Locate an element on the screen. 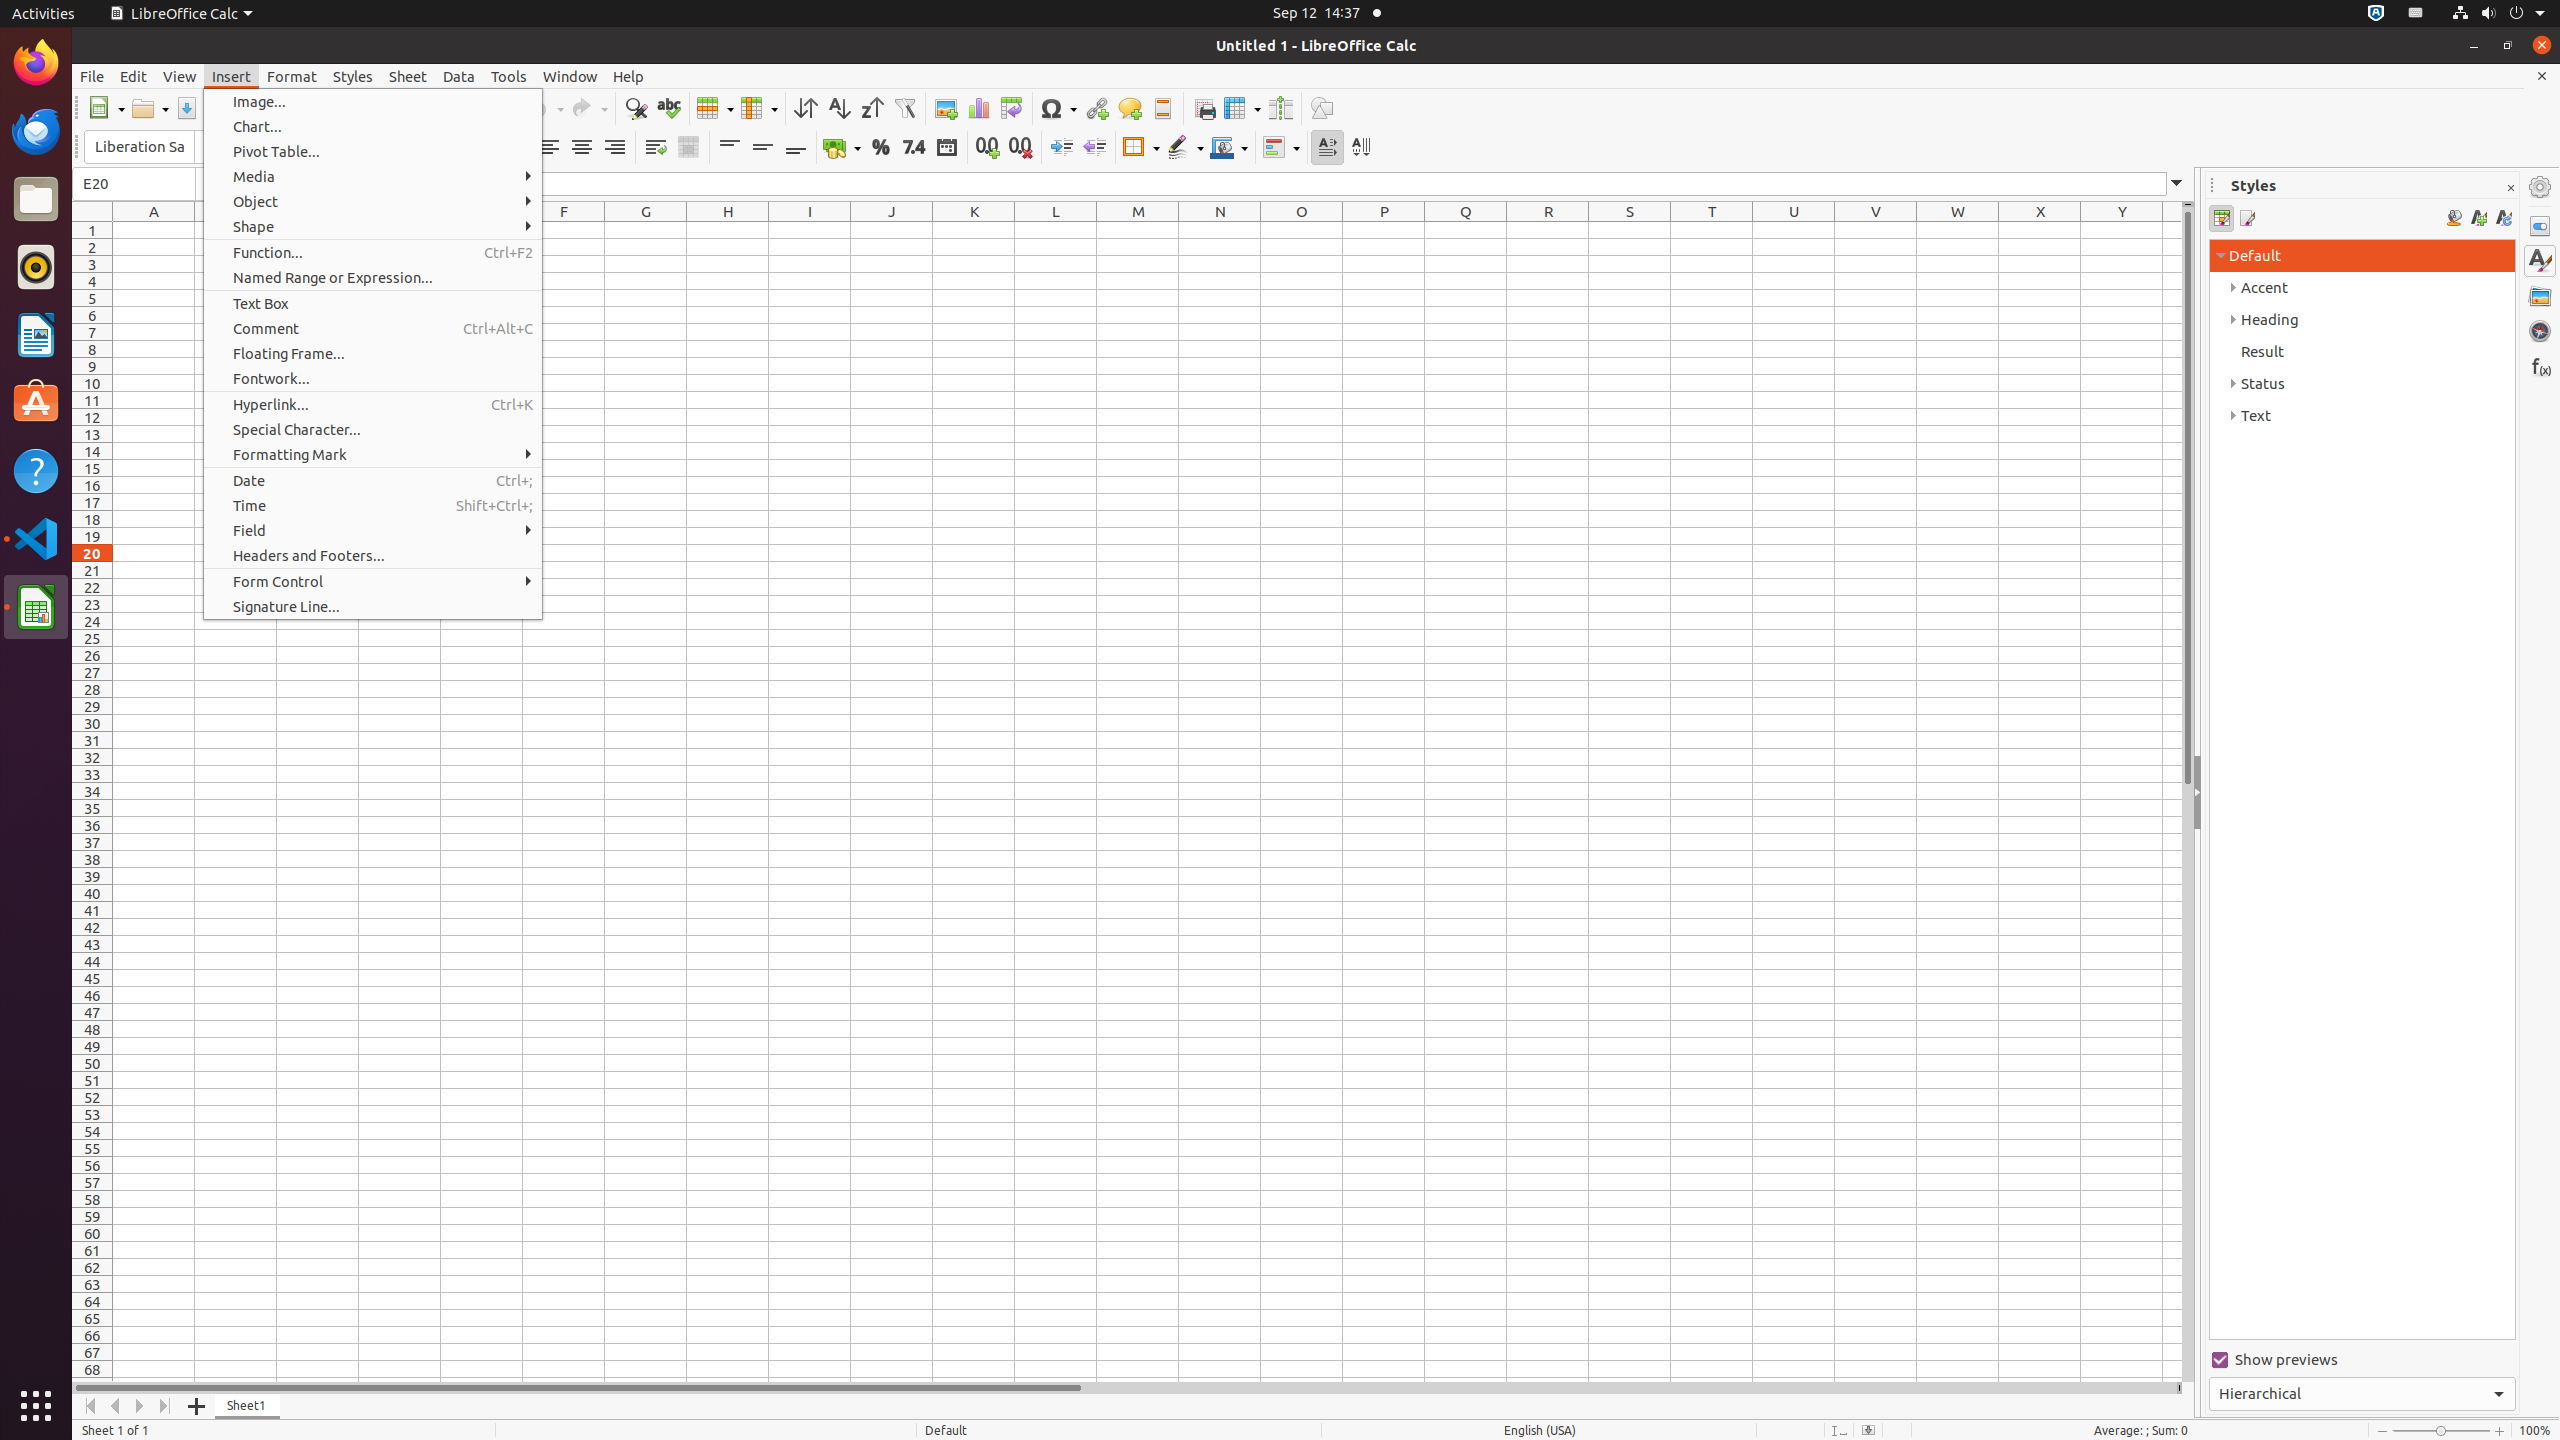  Percent is located at coordinates (880, 148).